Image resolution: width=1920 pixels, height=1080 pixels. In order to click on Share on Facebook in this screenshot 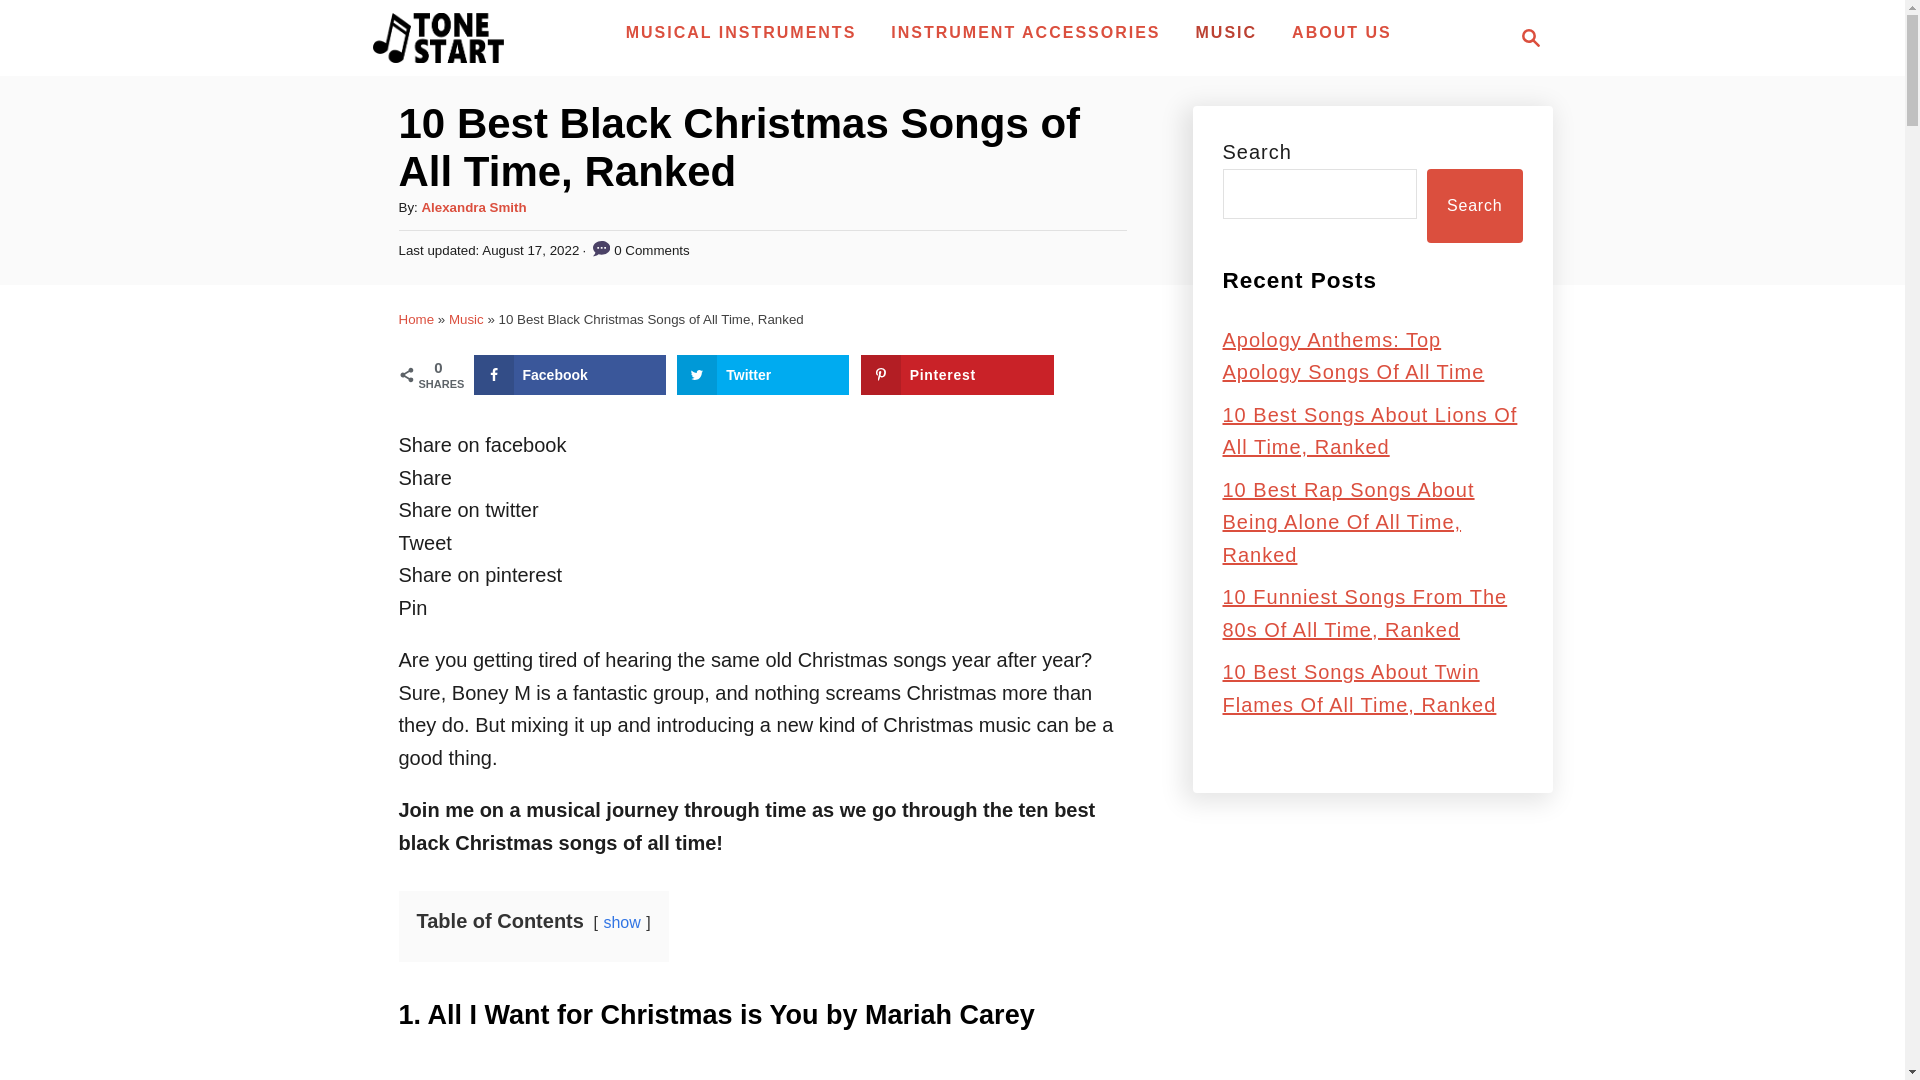, I will do `click(570, 375)`.